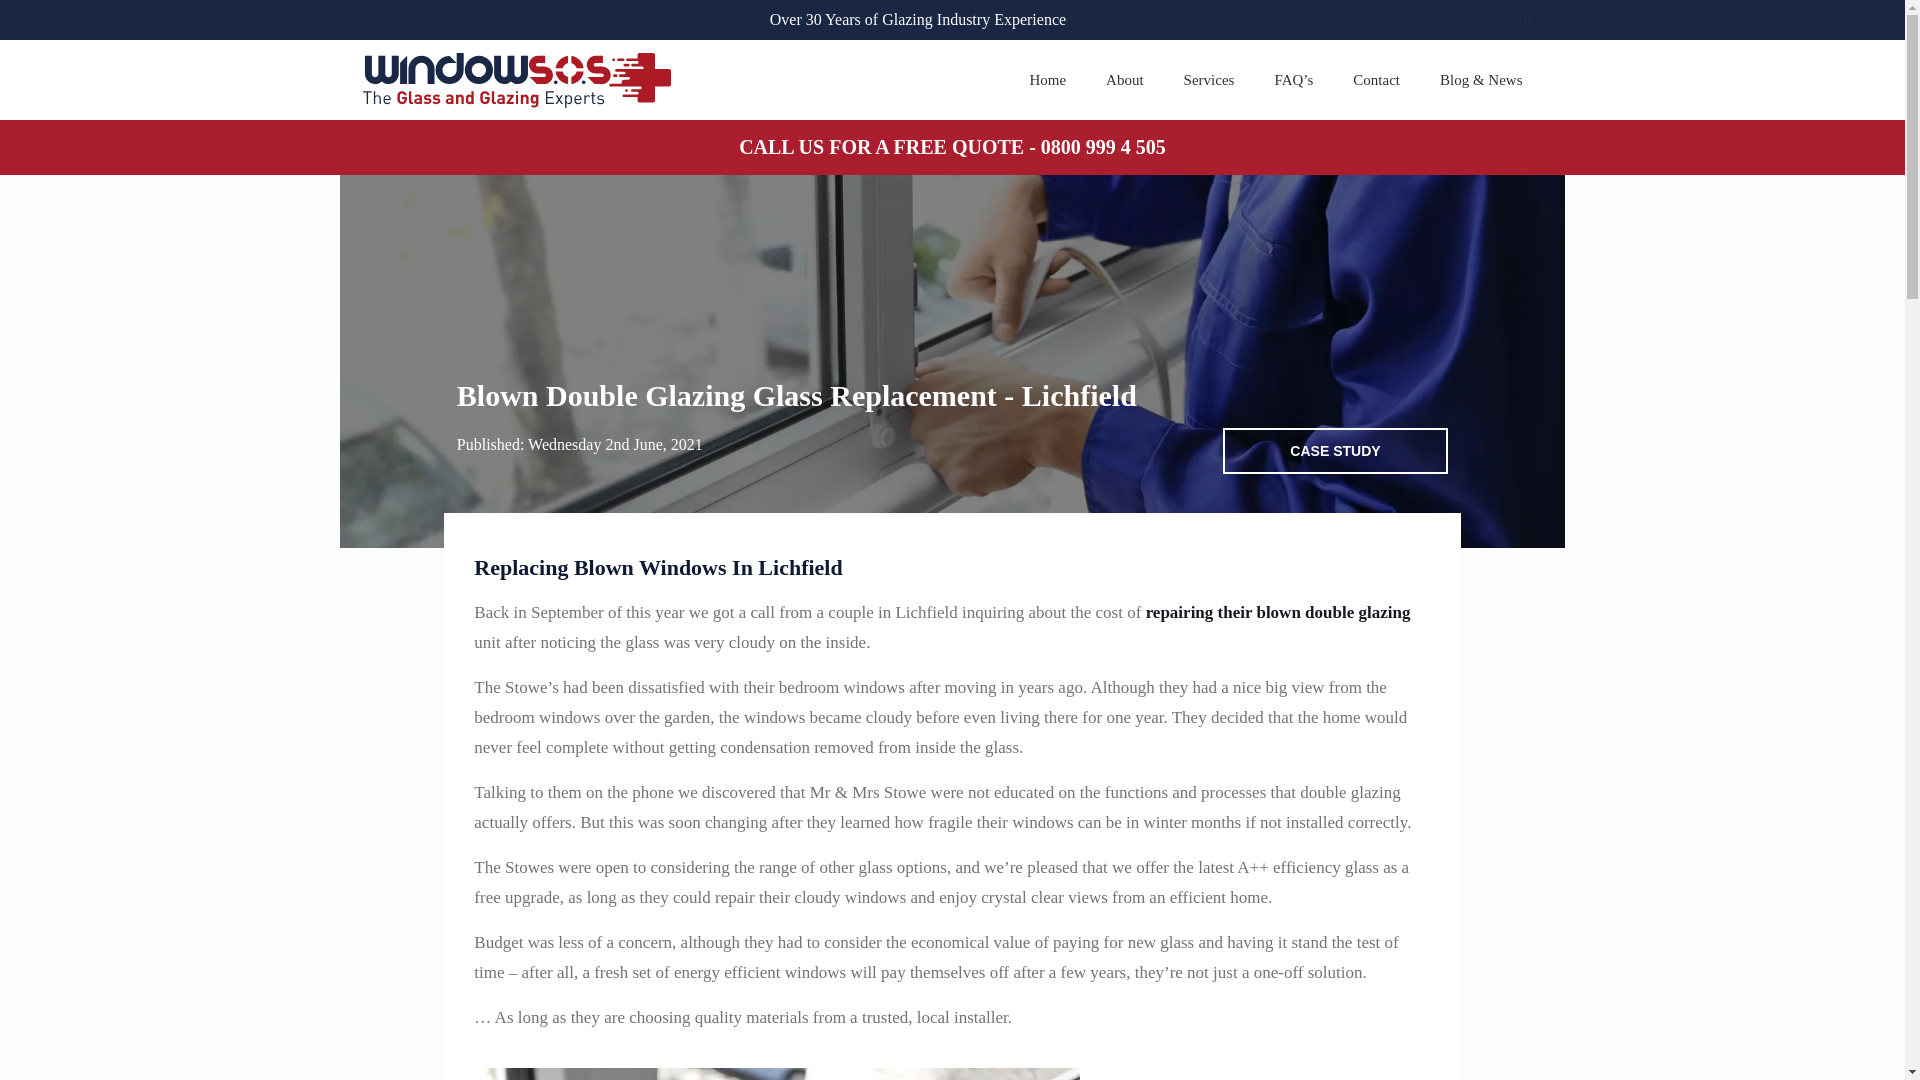 This screenshot has width=1920, height=1080. What do you see at coordinates (1335, 450) in the screenshot?
I see `CASE STUDY` at bounding box center [1335, 450].